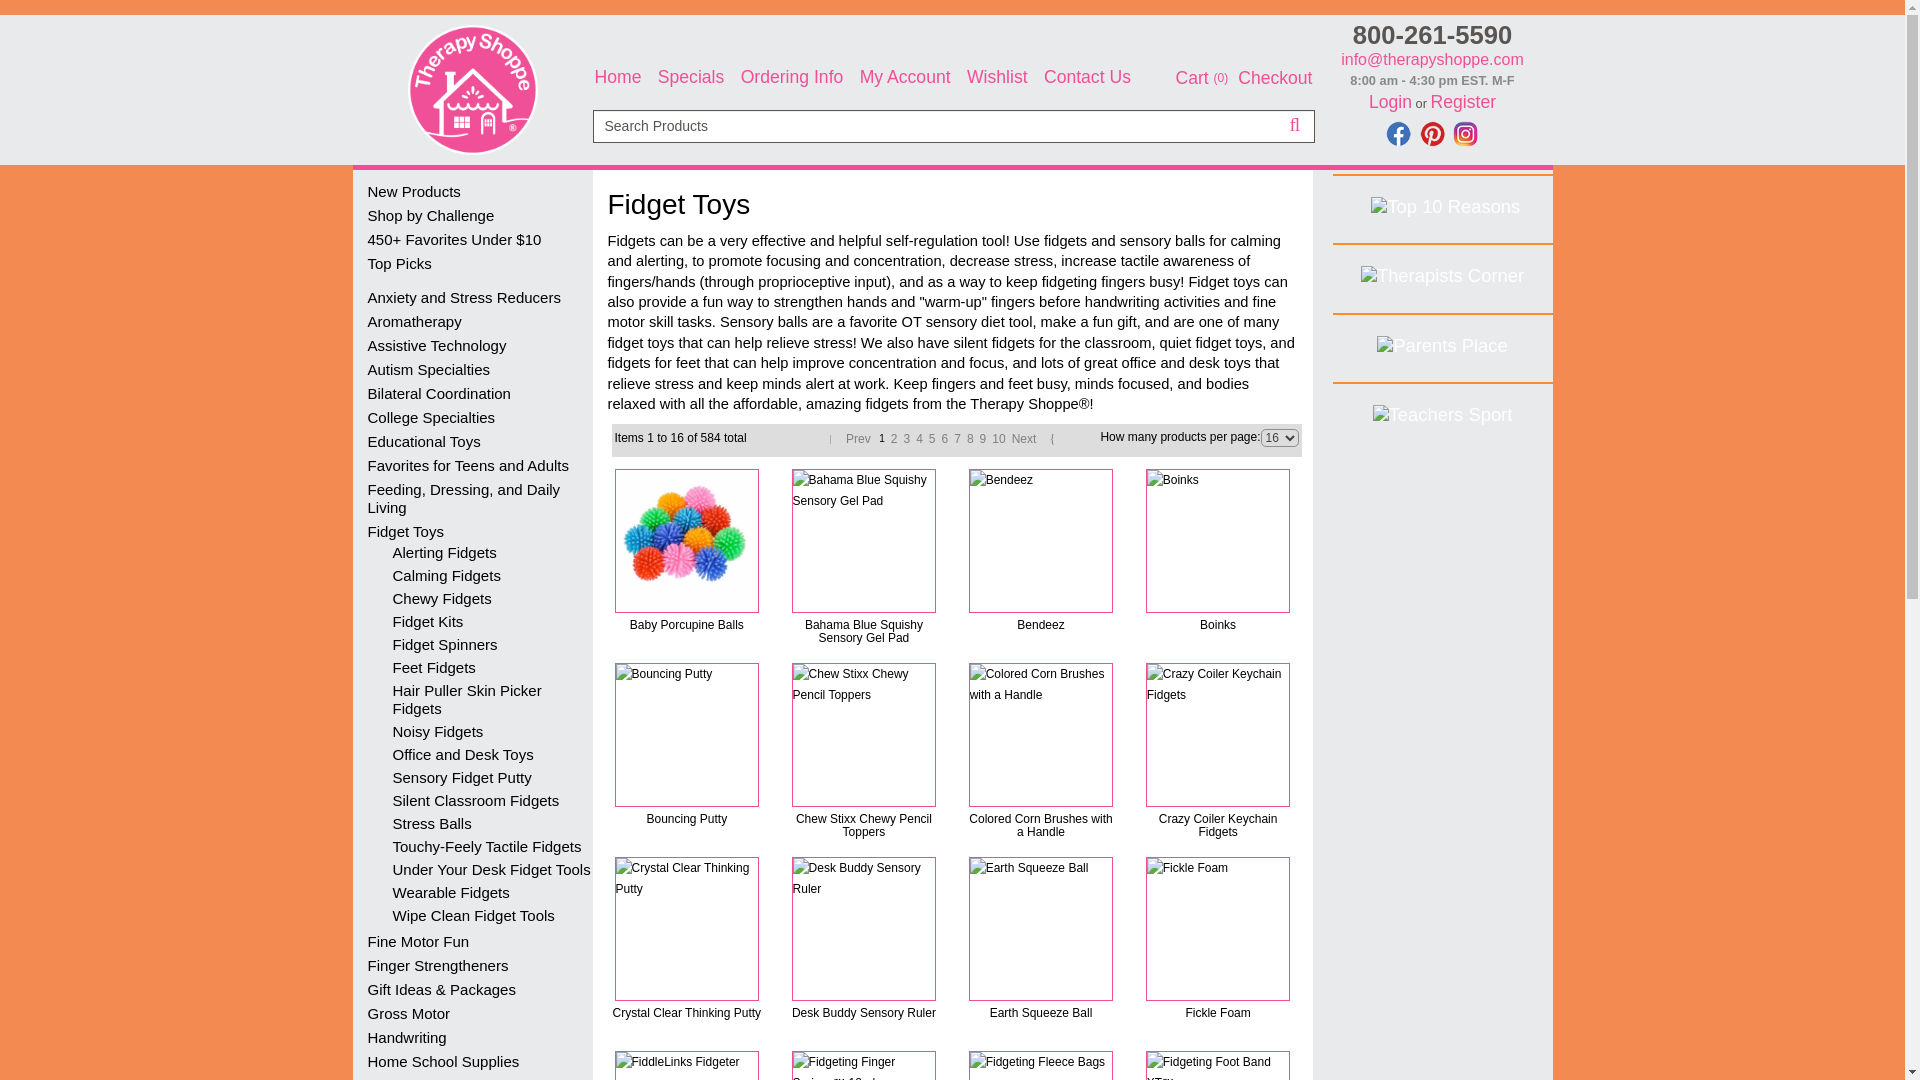 The height and width of the screenshot is (1080, 1920). What do you see at coordinates (952, 126) in the screenshot?
I see `Search Products` at bounding box center [952, 126].